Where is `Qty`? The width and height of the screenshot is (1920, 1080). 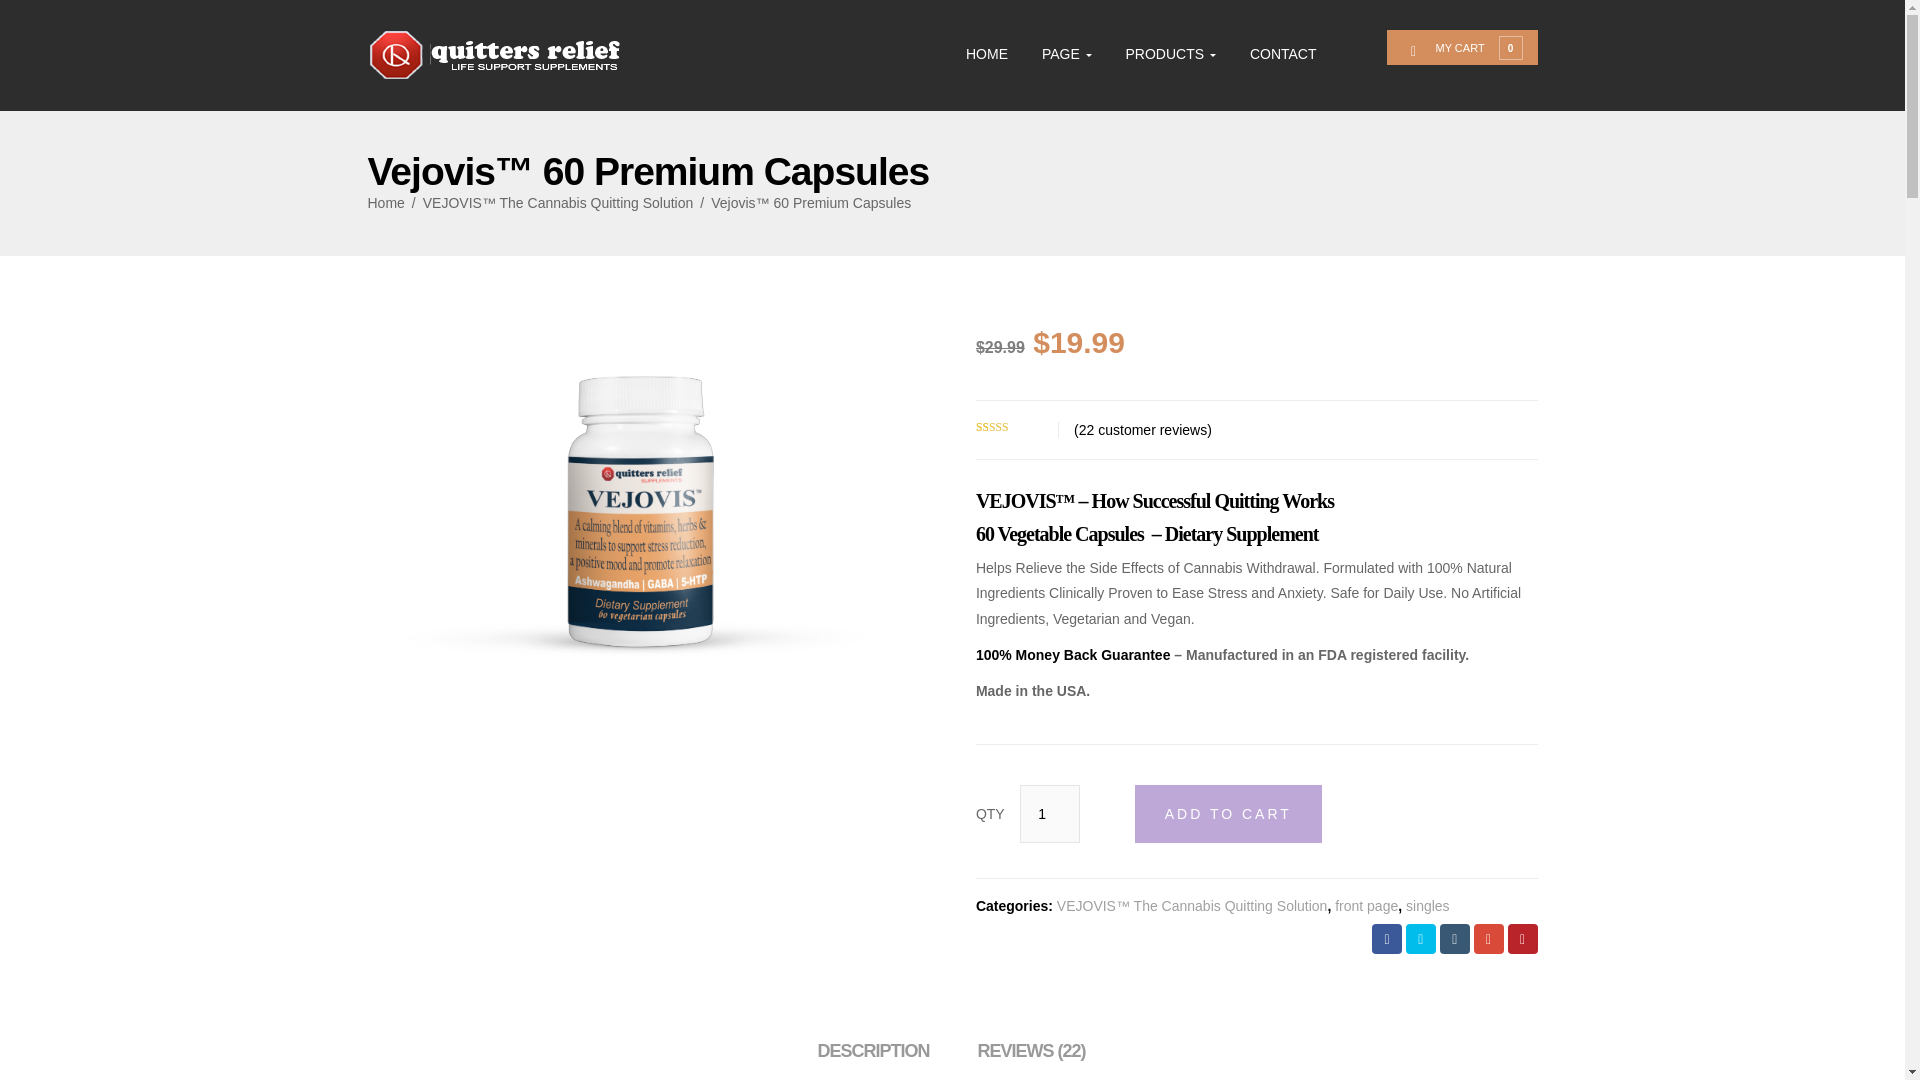
Qty is located at coordinates (1049, 814).